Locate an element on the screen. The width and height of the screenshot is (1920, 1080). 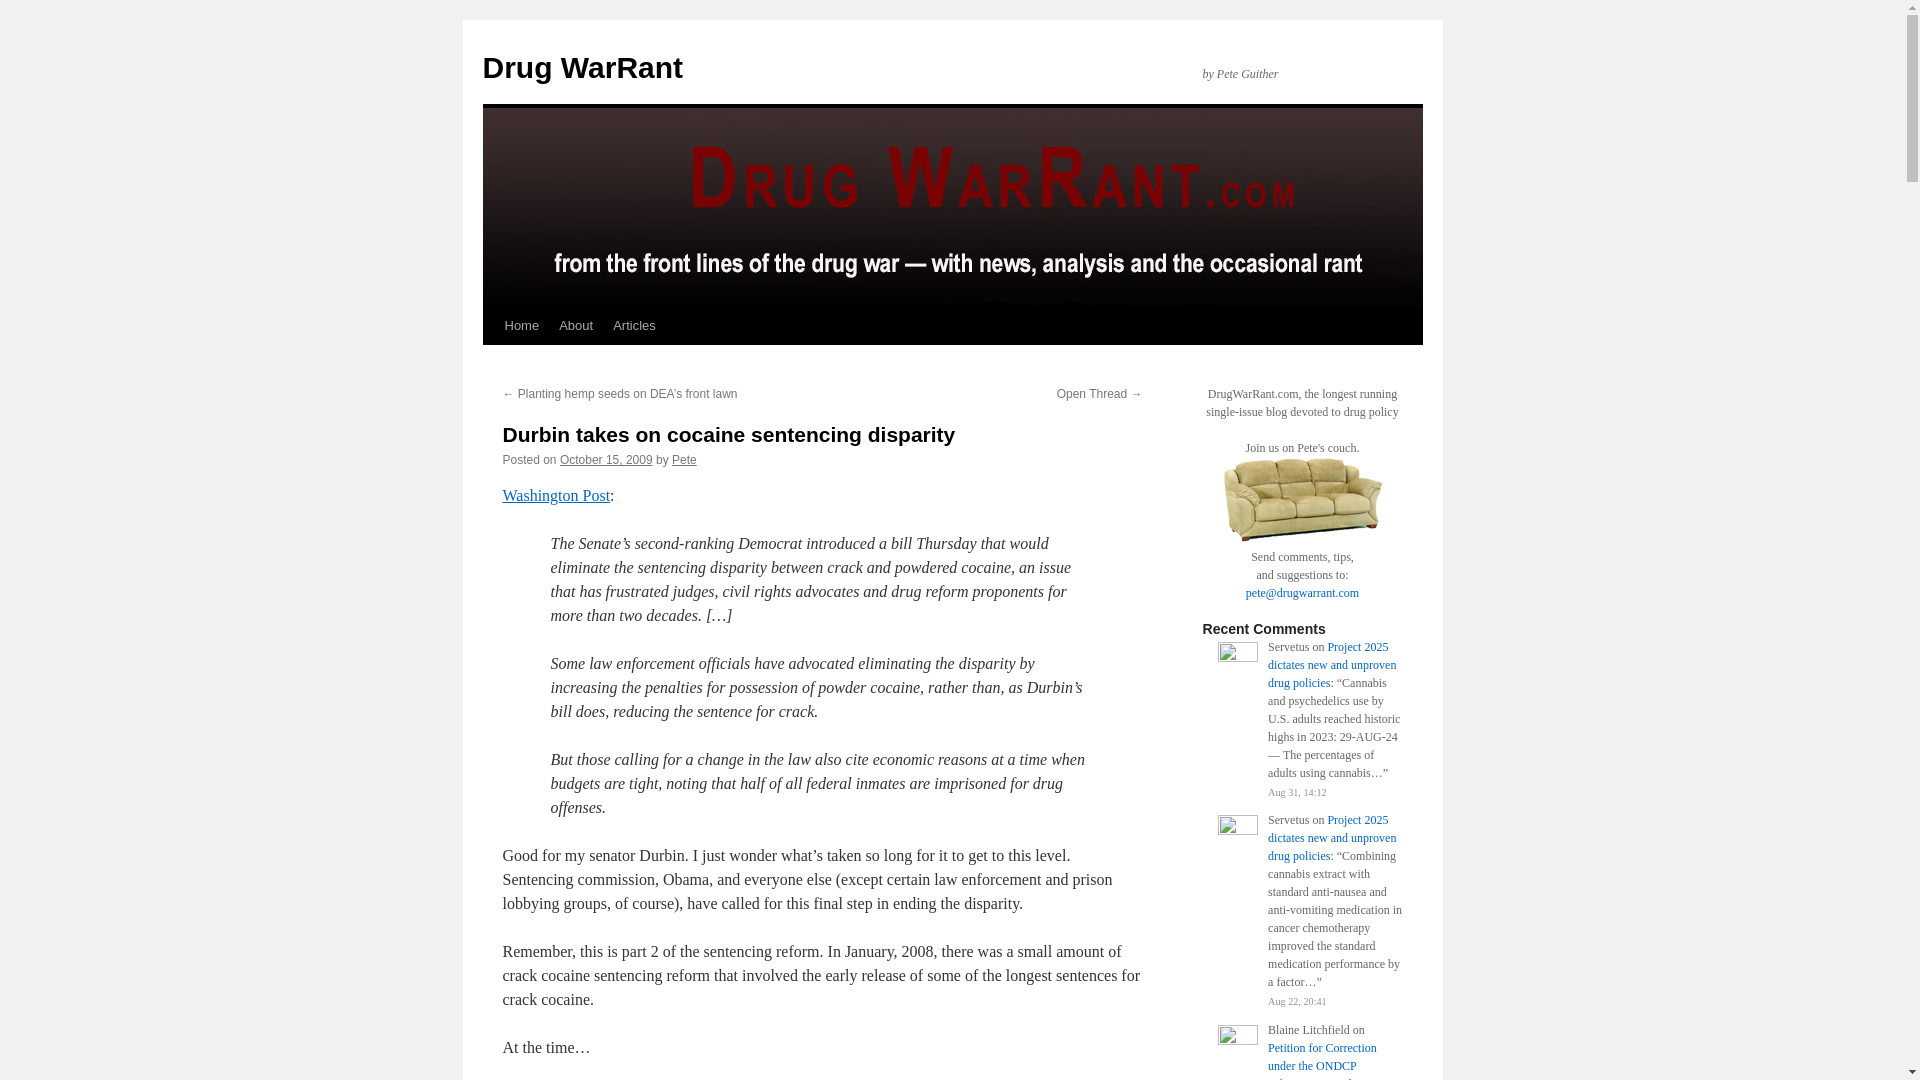
About is located at coordinates (576, 325).